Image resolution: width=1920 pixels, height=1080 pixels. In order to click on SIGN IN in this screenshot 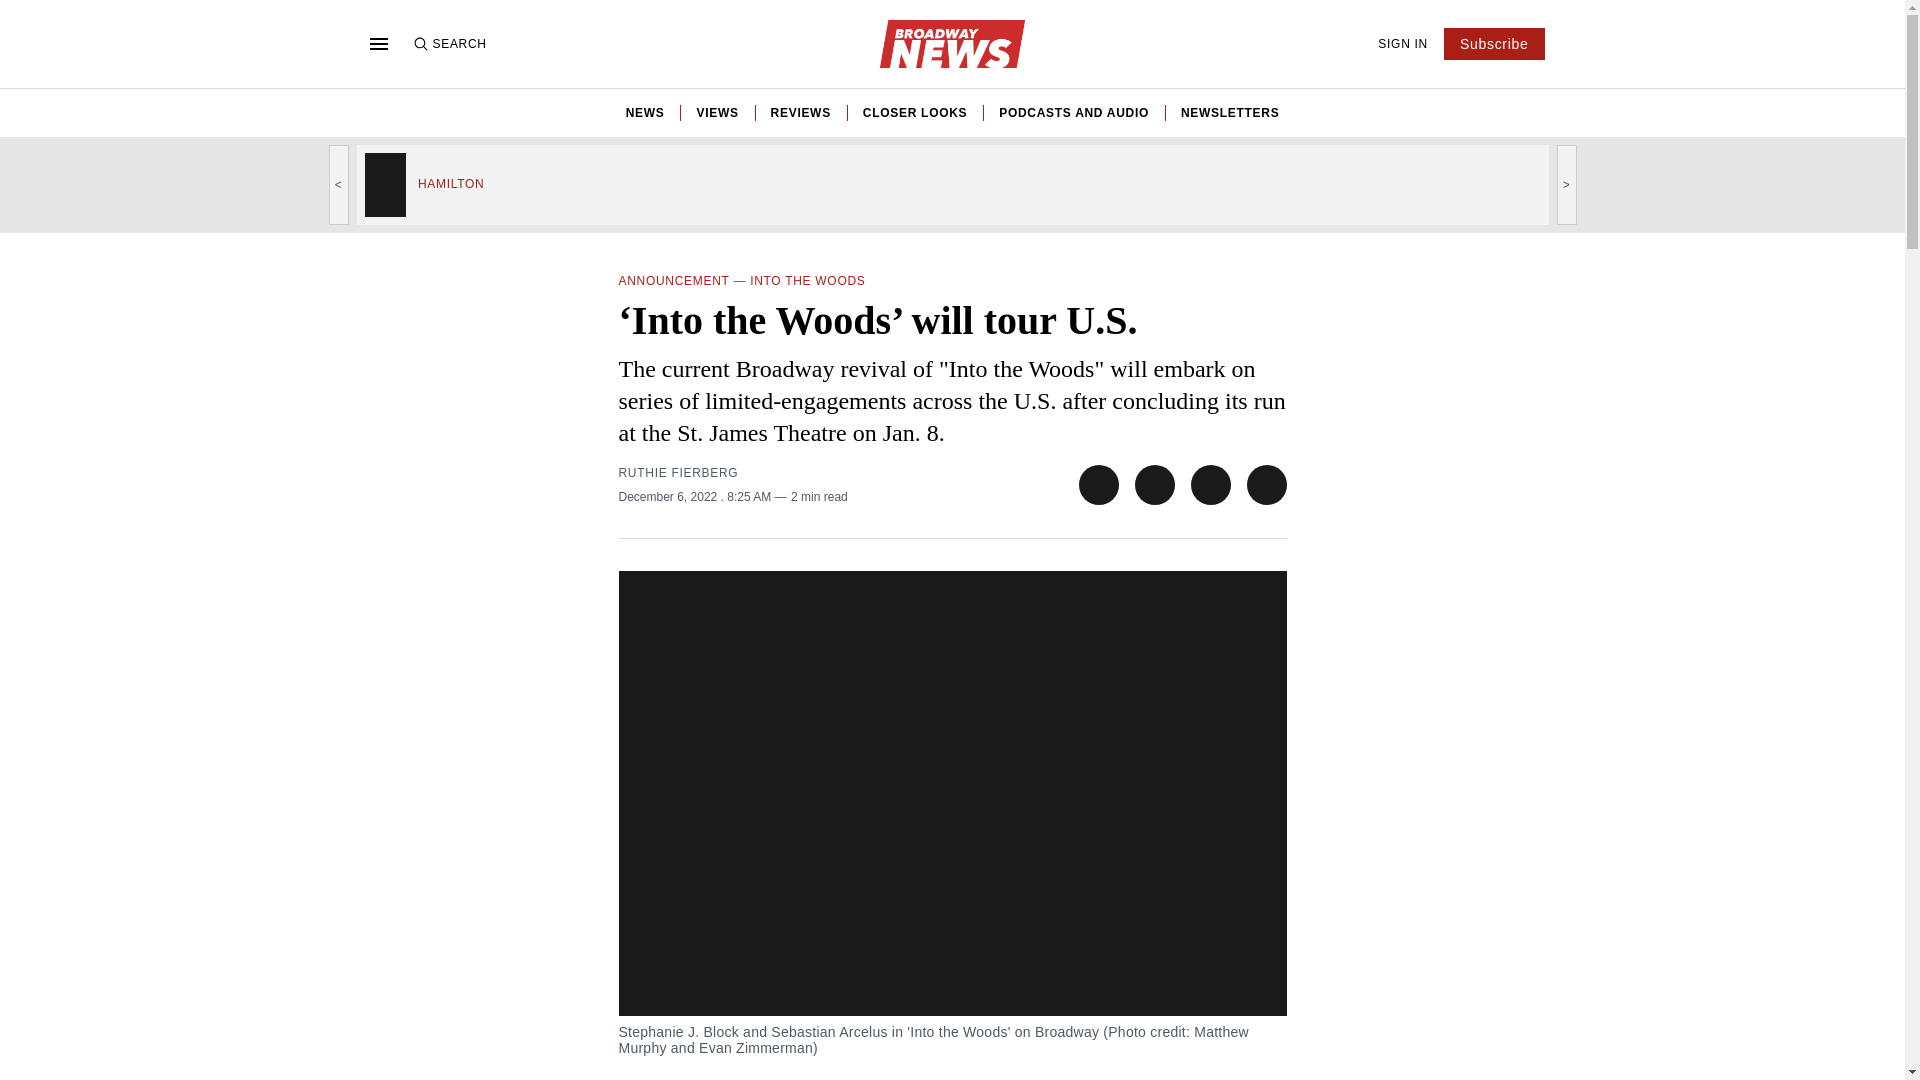, I will do `click(1403, 43)`.